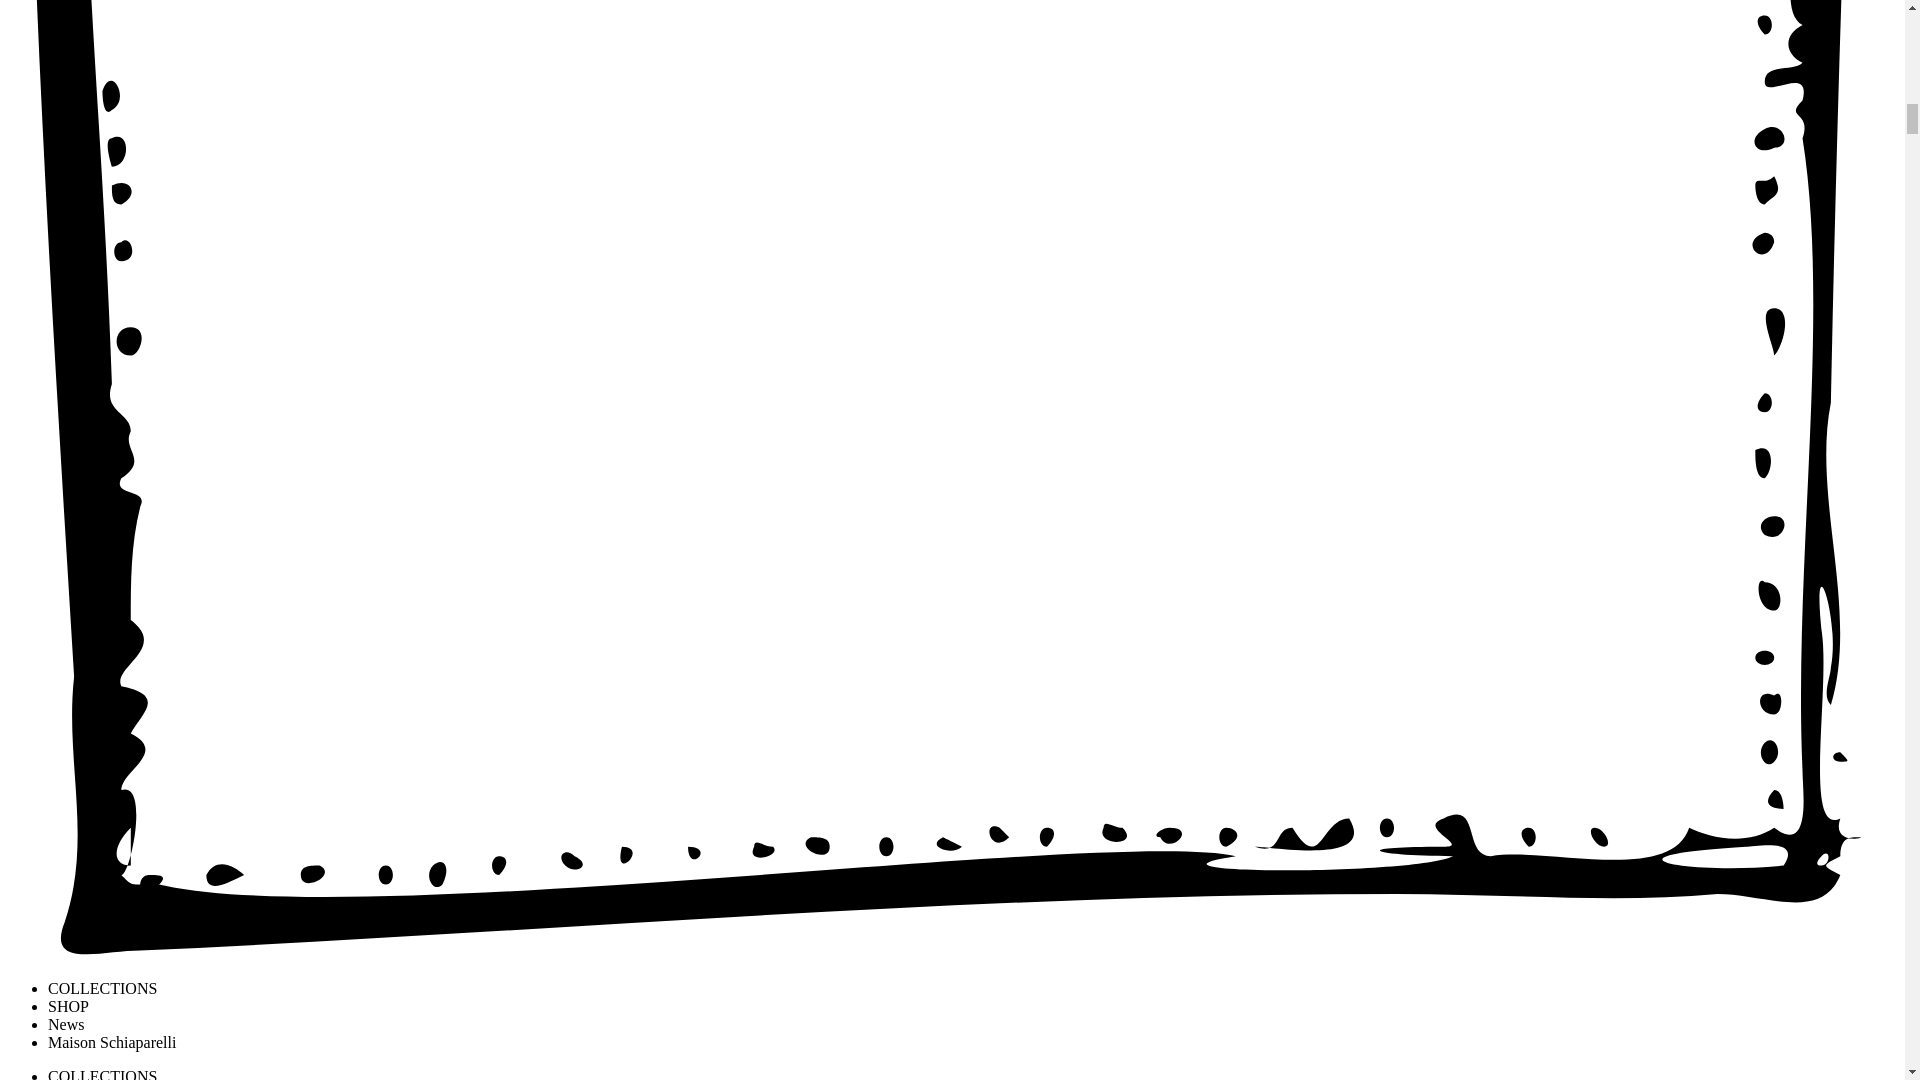 This screenshot has width=1920, height=1080. Describe the element at coordinates (112, 1042) in the screenshot. I see `Maison Schiaparelli` at that location.